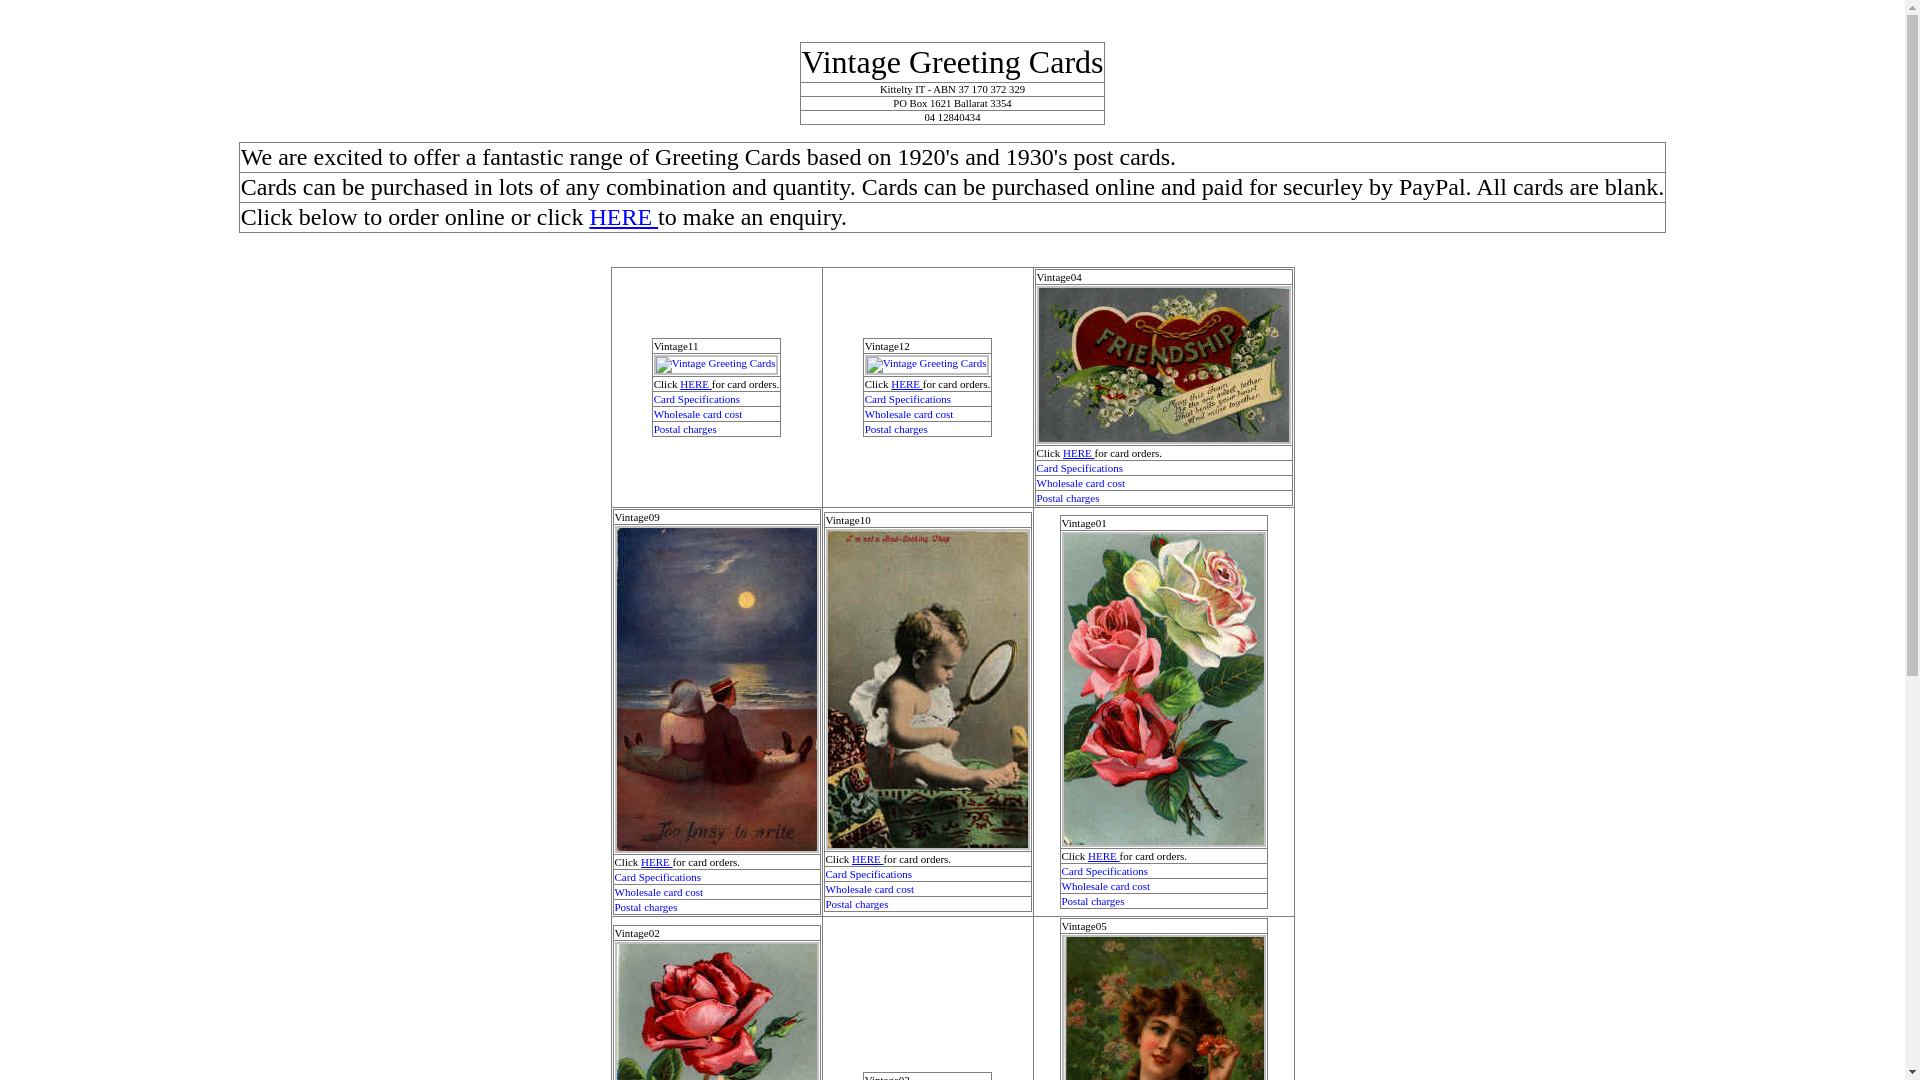 The width and height of the screenshot is (1920, 1080). Describe the element at coordinates (698, 414) in the screenshot. I see `Wholesale card cost` at that location.